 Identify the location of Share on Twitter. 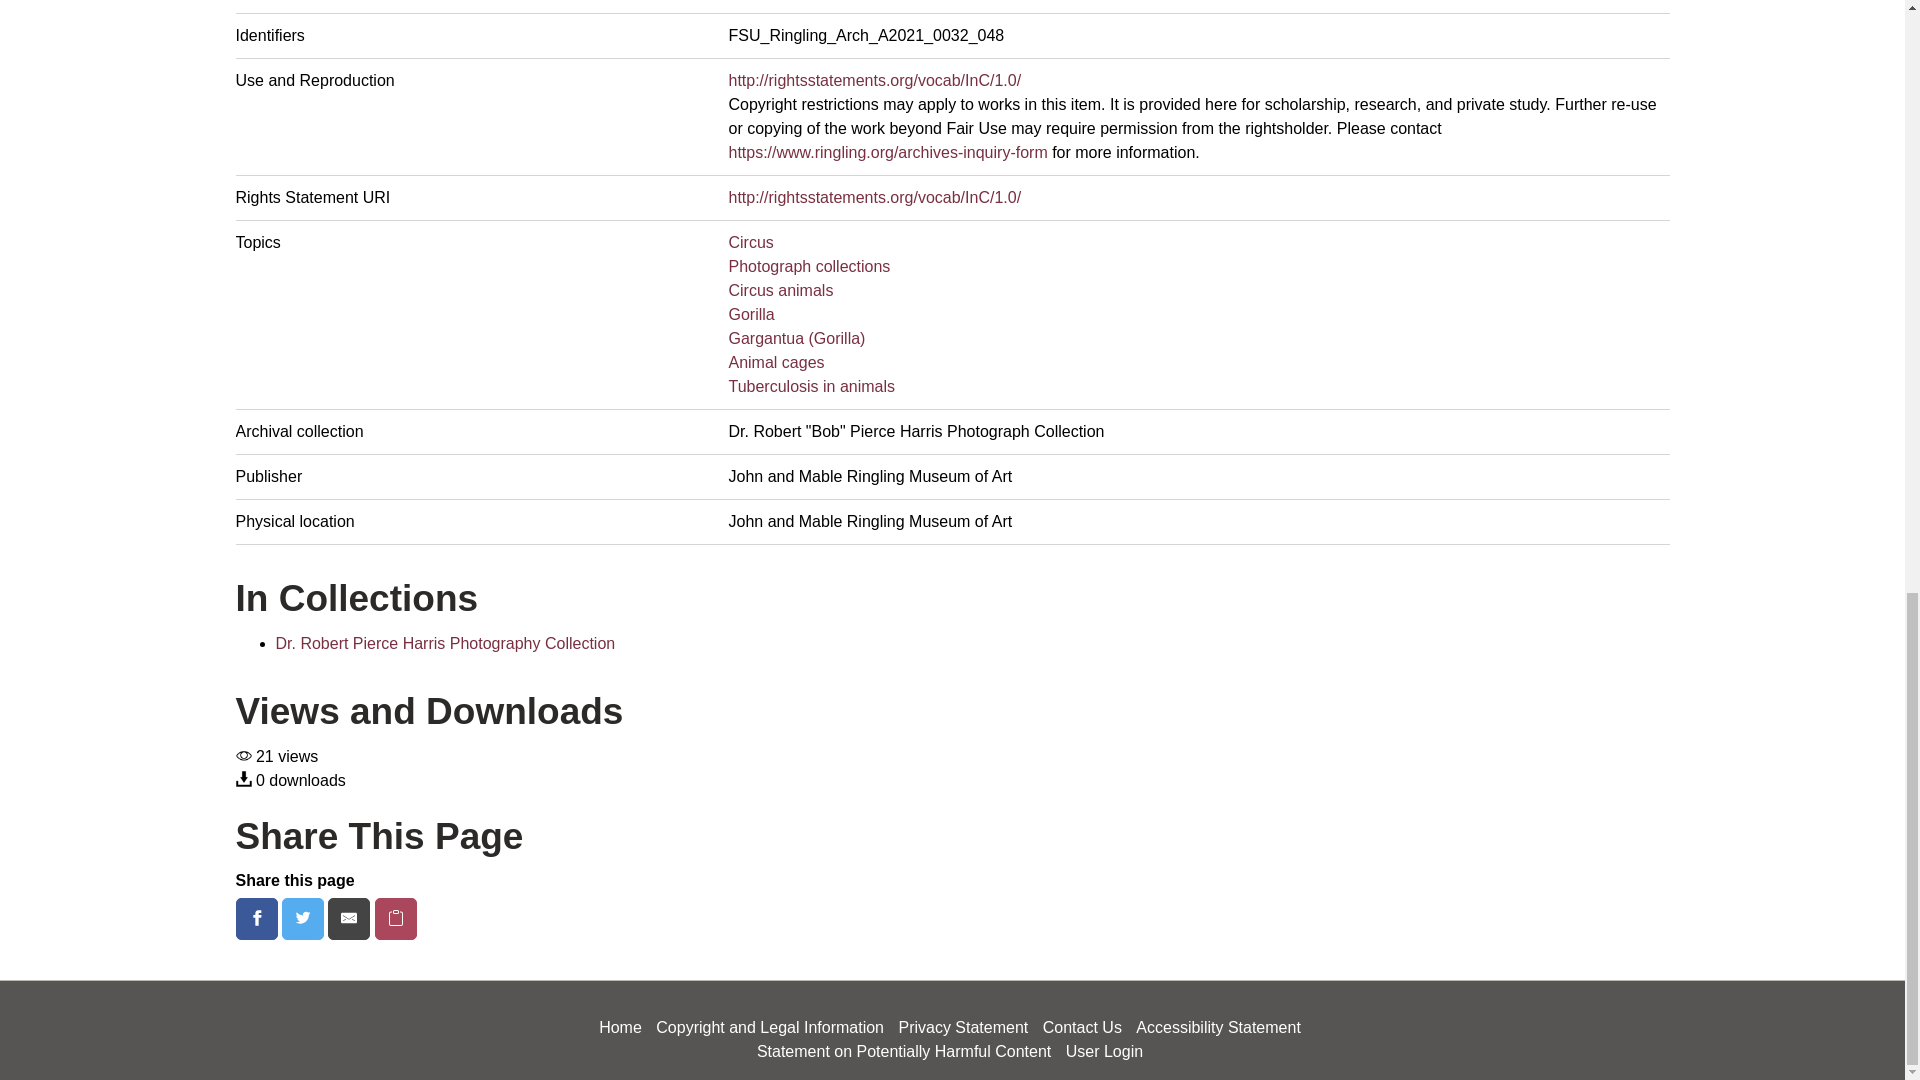
(305, 918).